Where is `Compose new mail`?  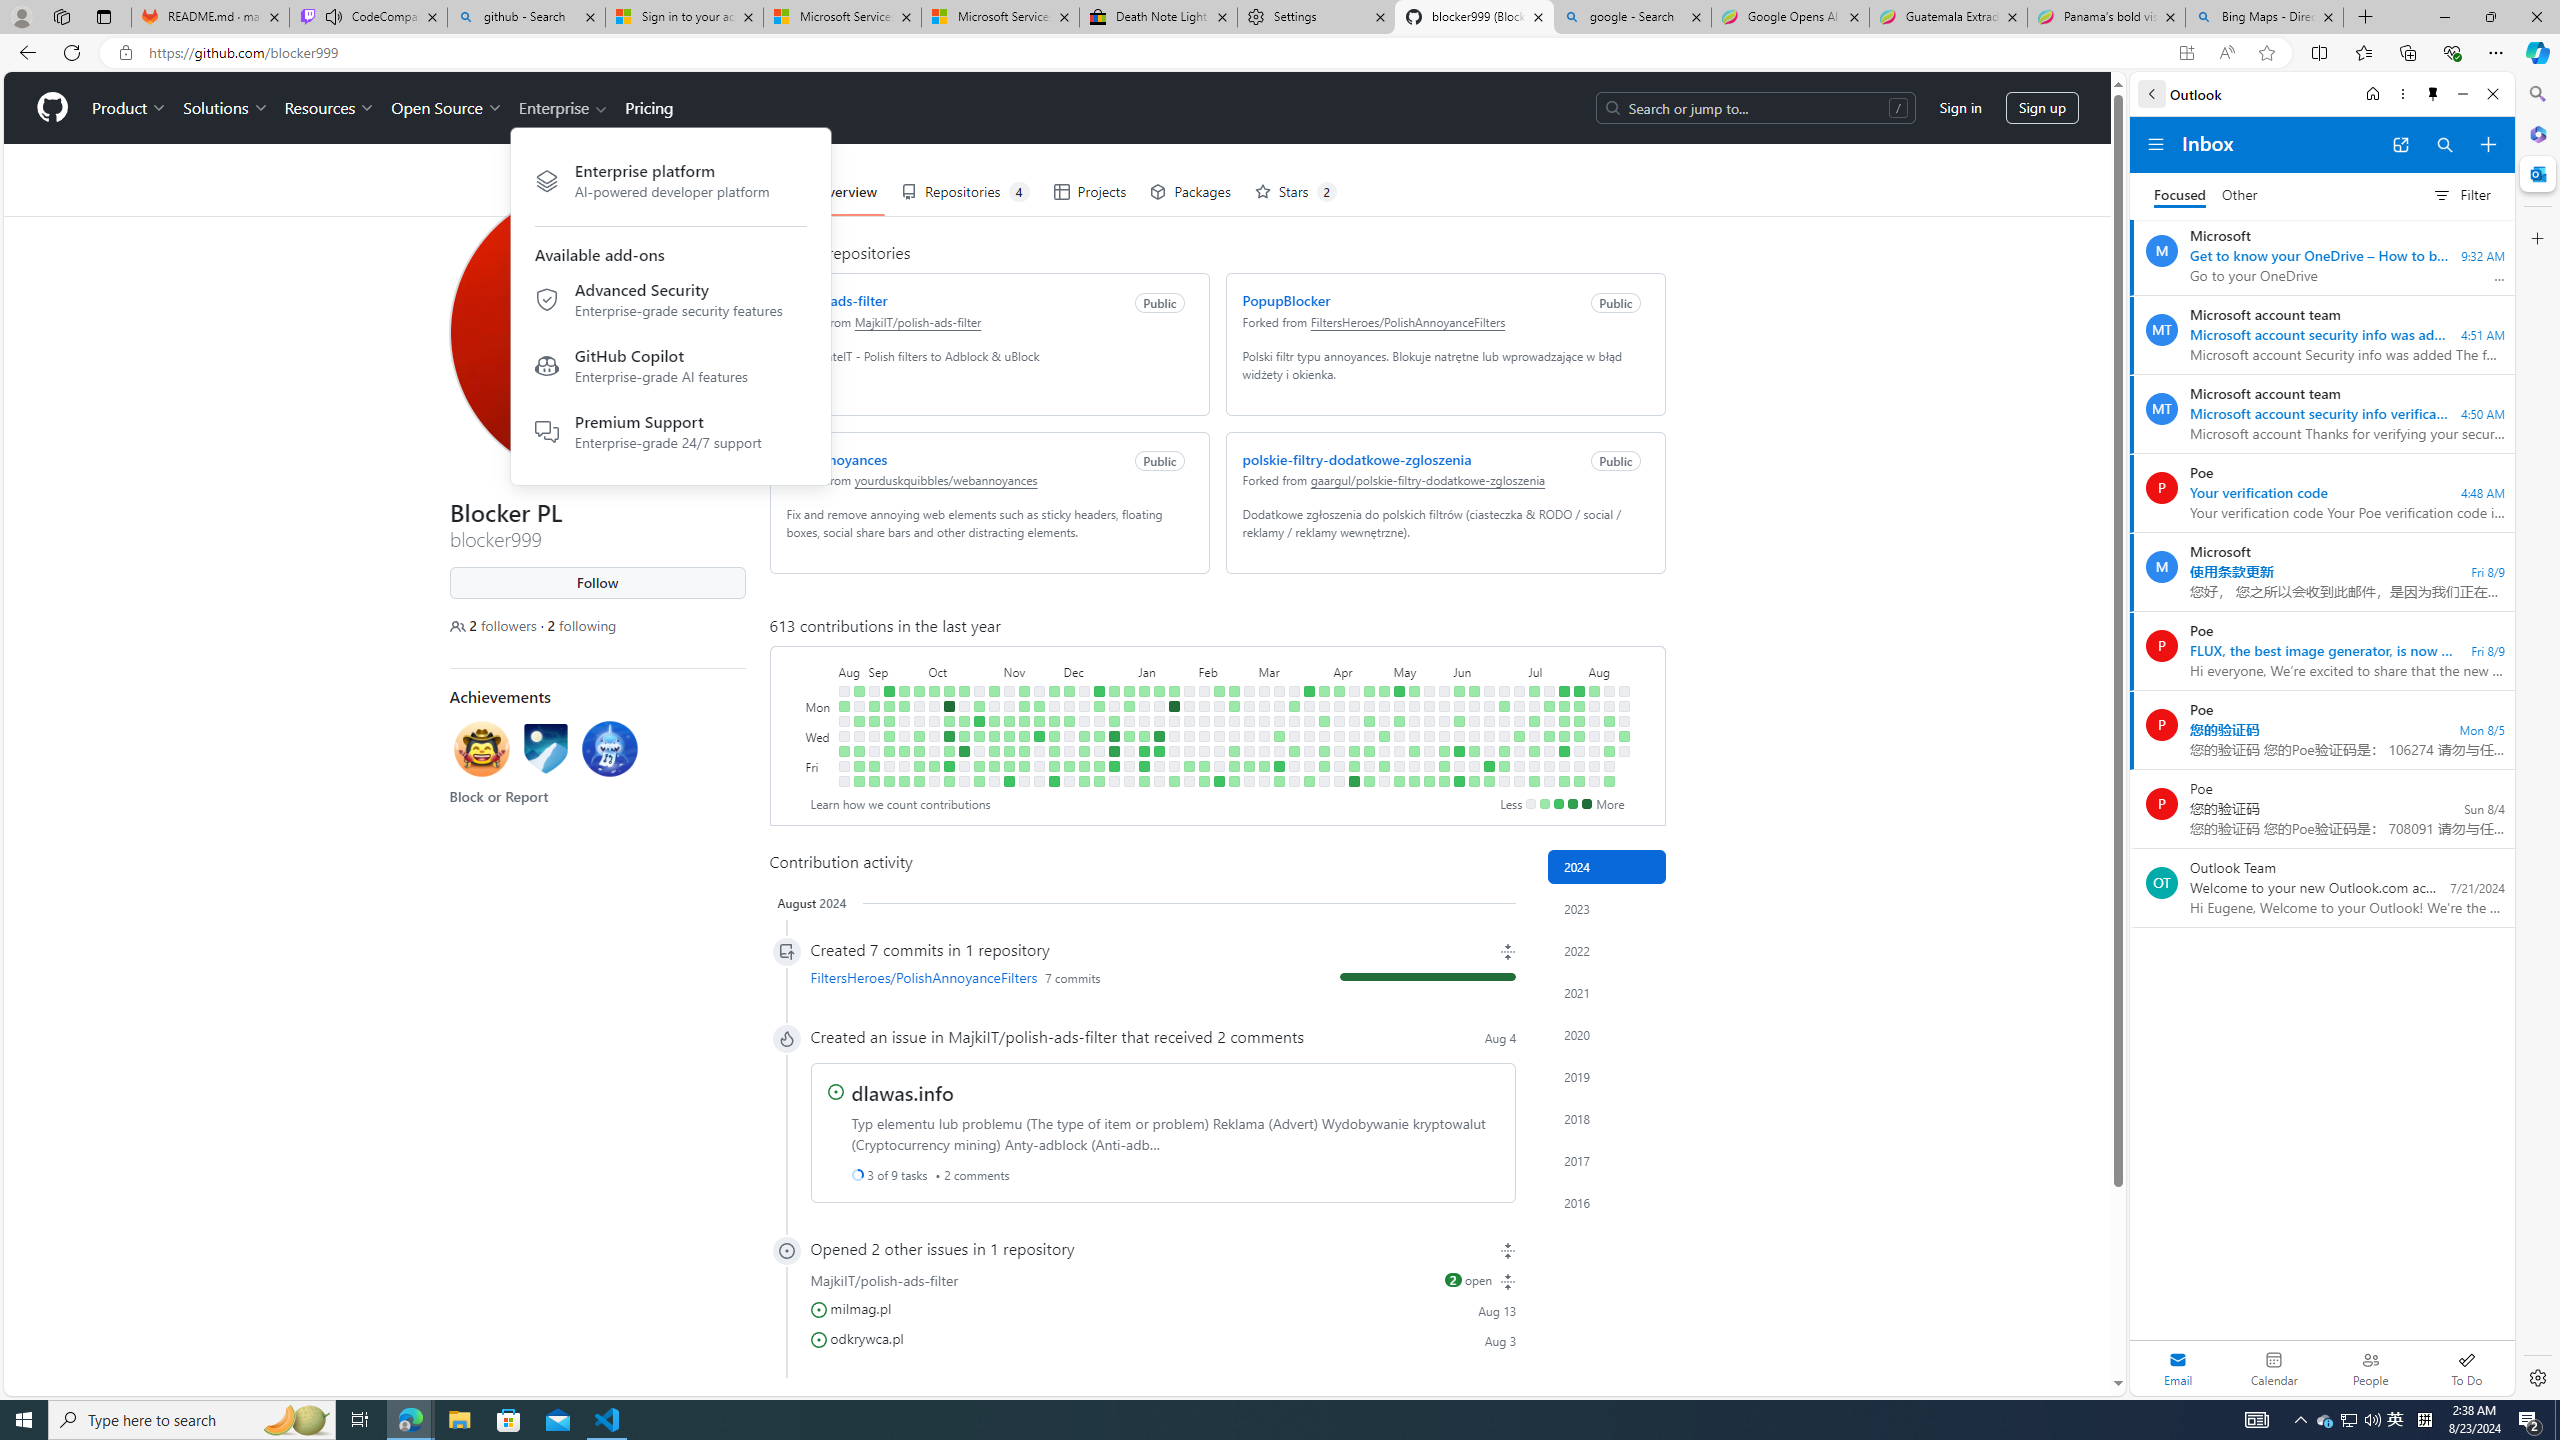 Compose new mail is located at coordinates (2488, 145).